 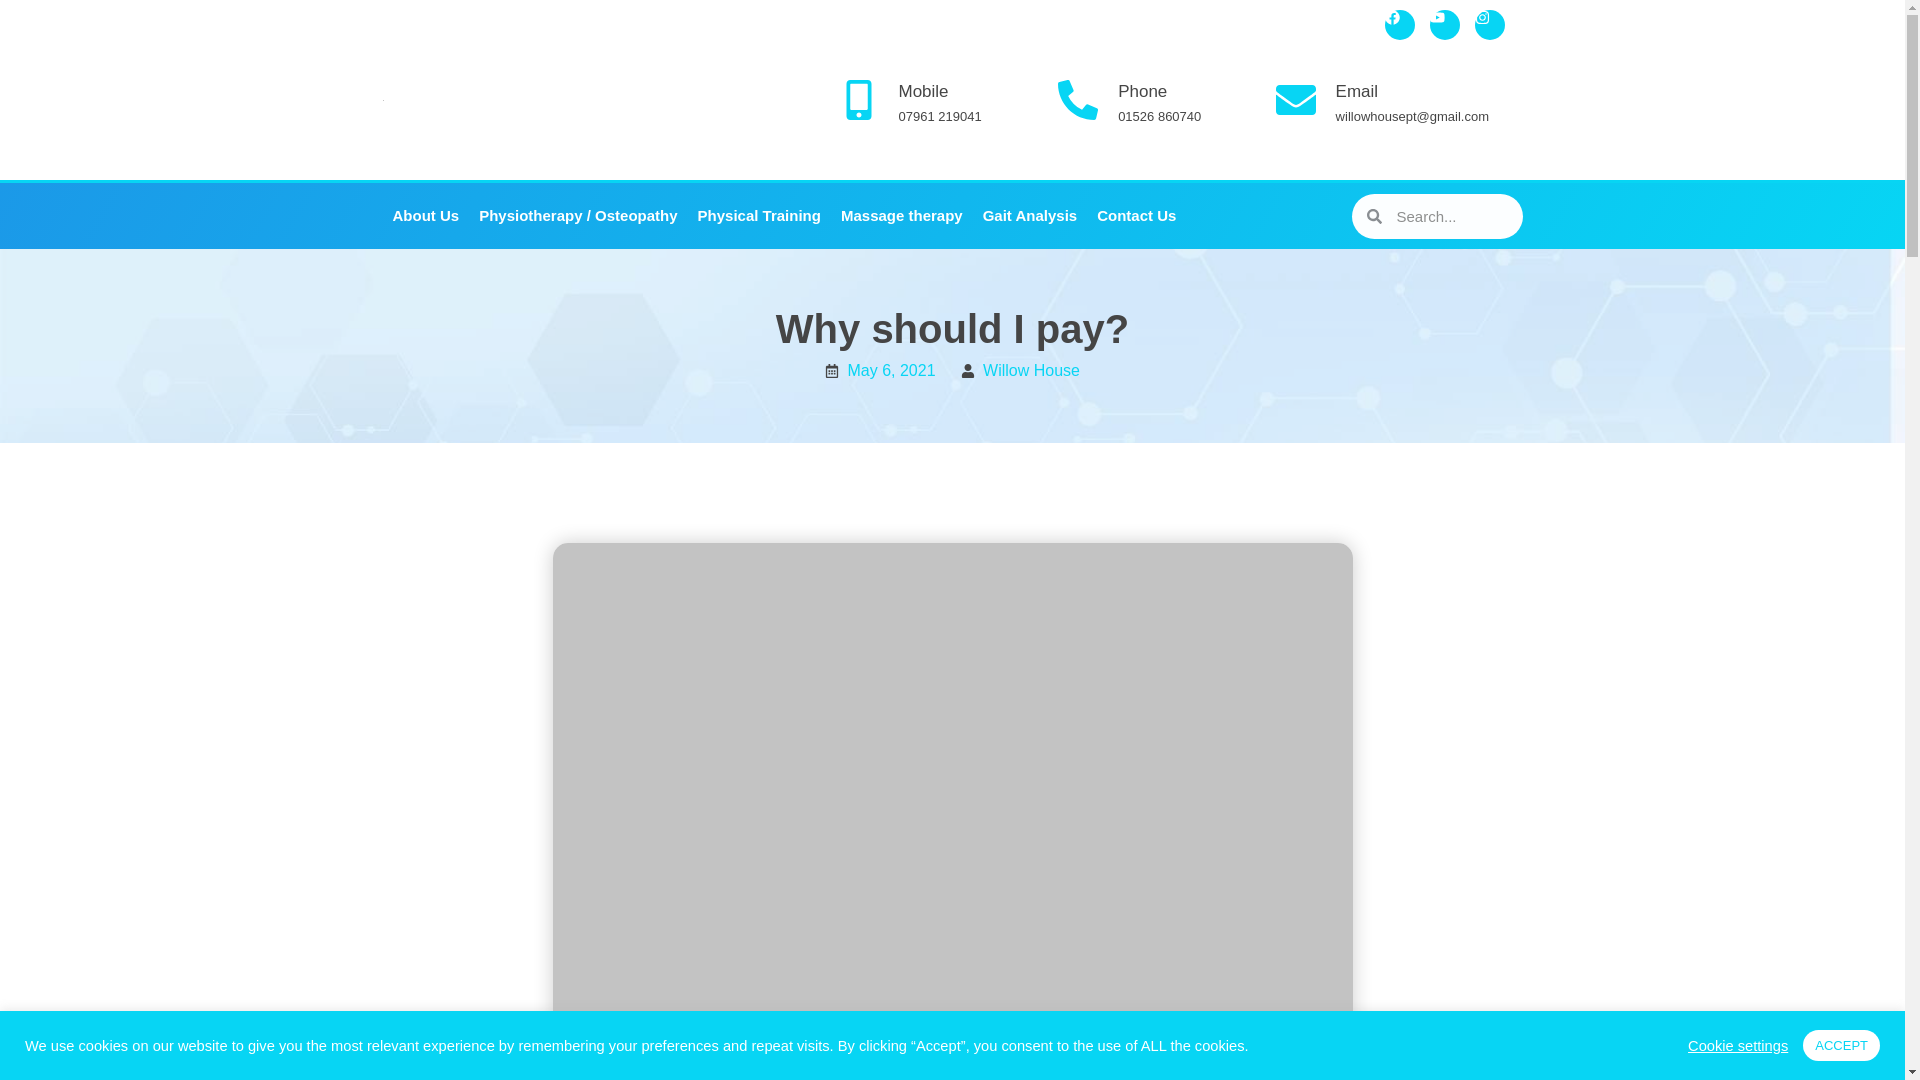 I want to click on Massage therapy, so click(x=902, y=216).